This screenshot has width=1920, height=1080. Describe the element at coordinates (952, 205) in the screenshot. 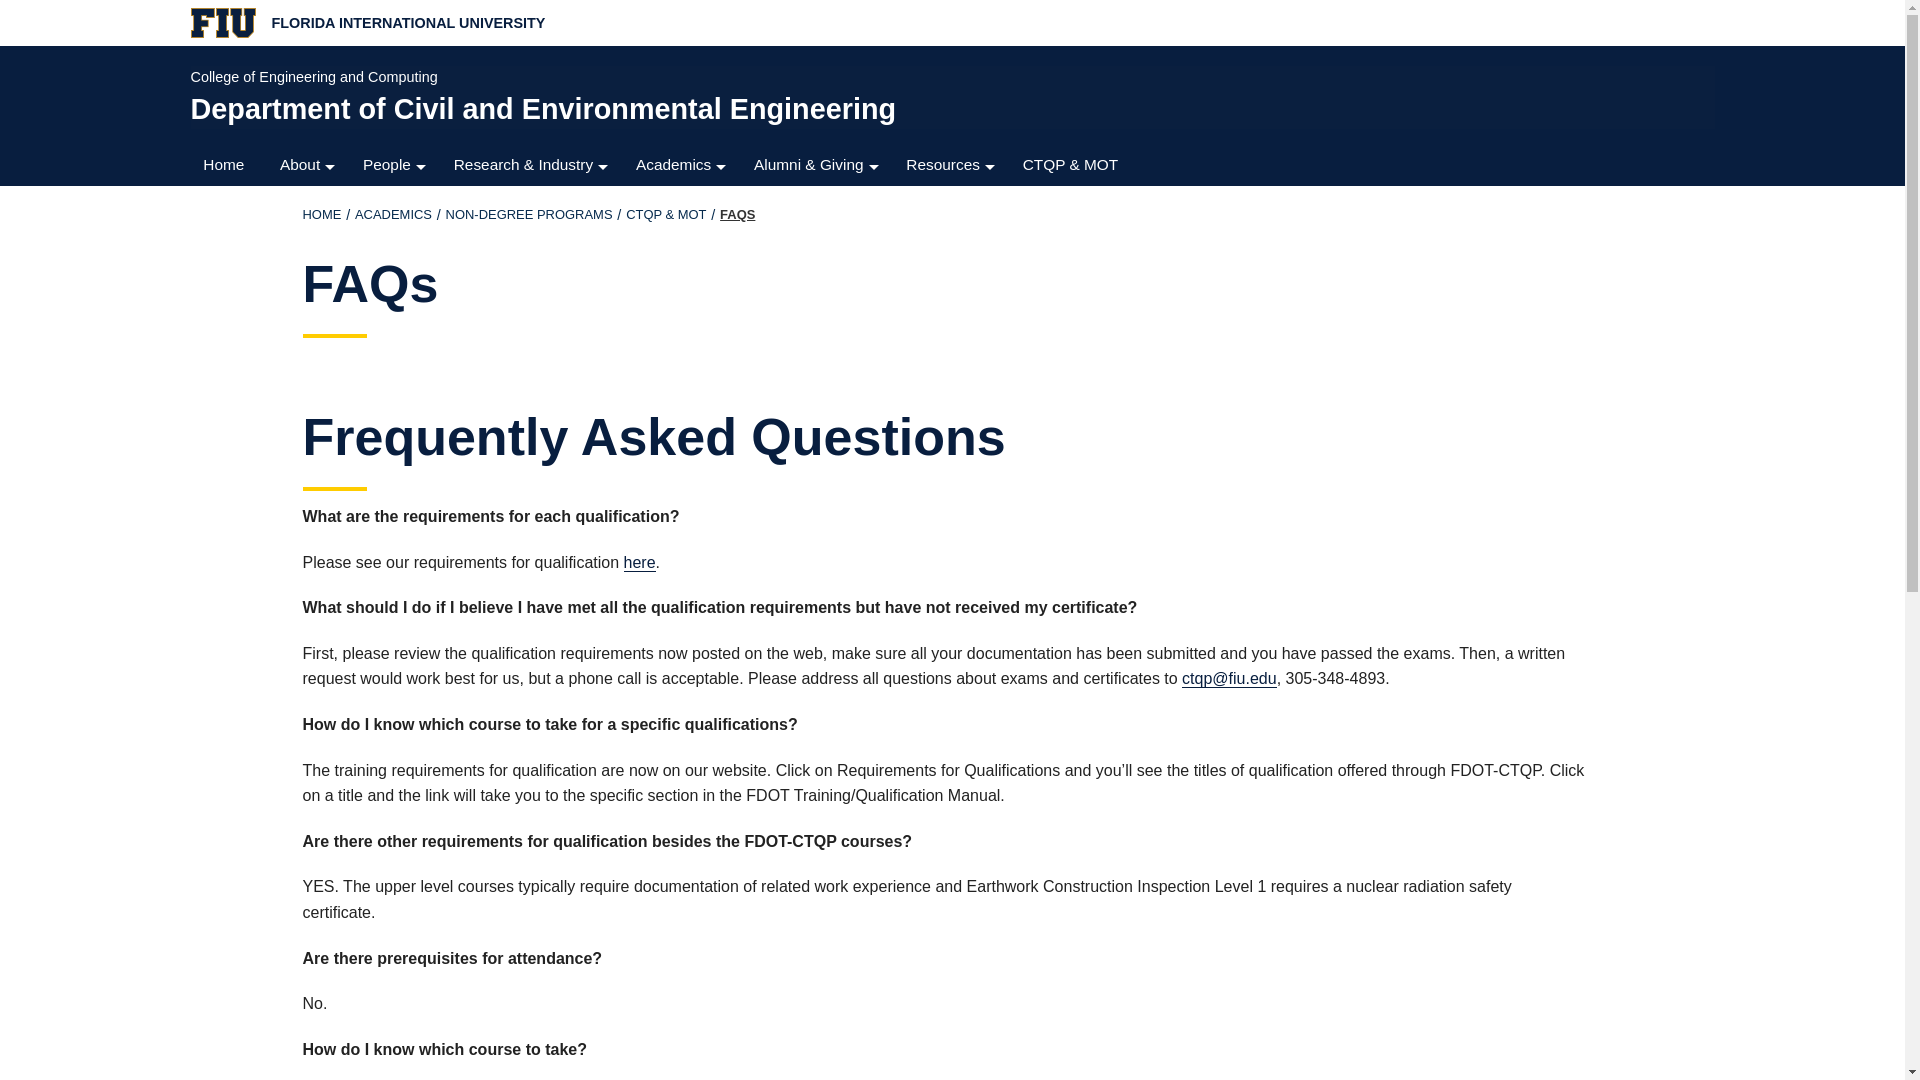

I see `Class Schedules` at that location.